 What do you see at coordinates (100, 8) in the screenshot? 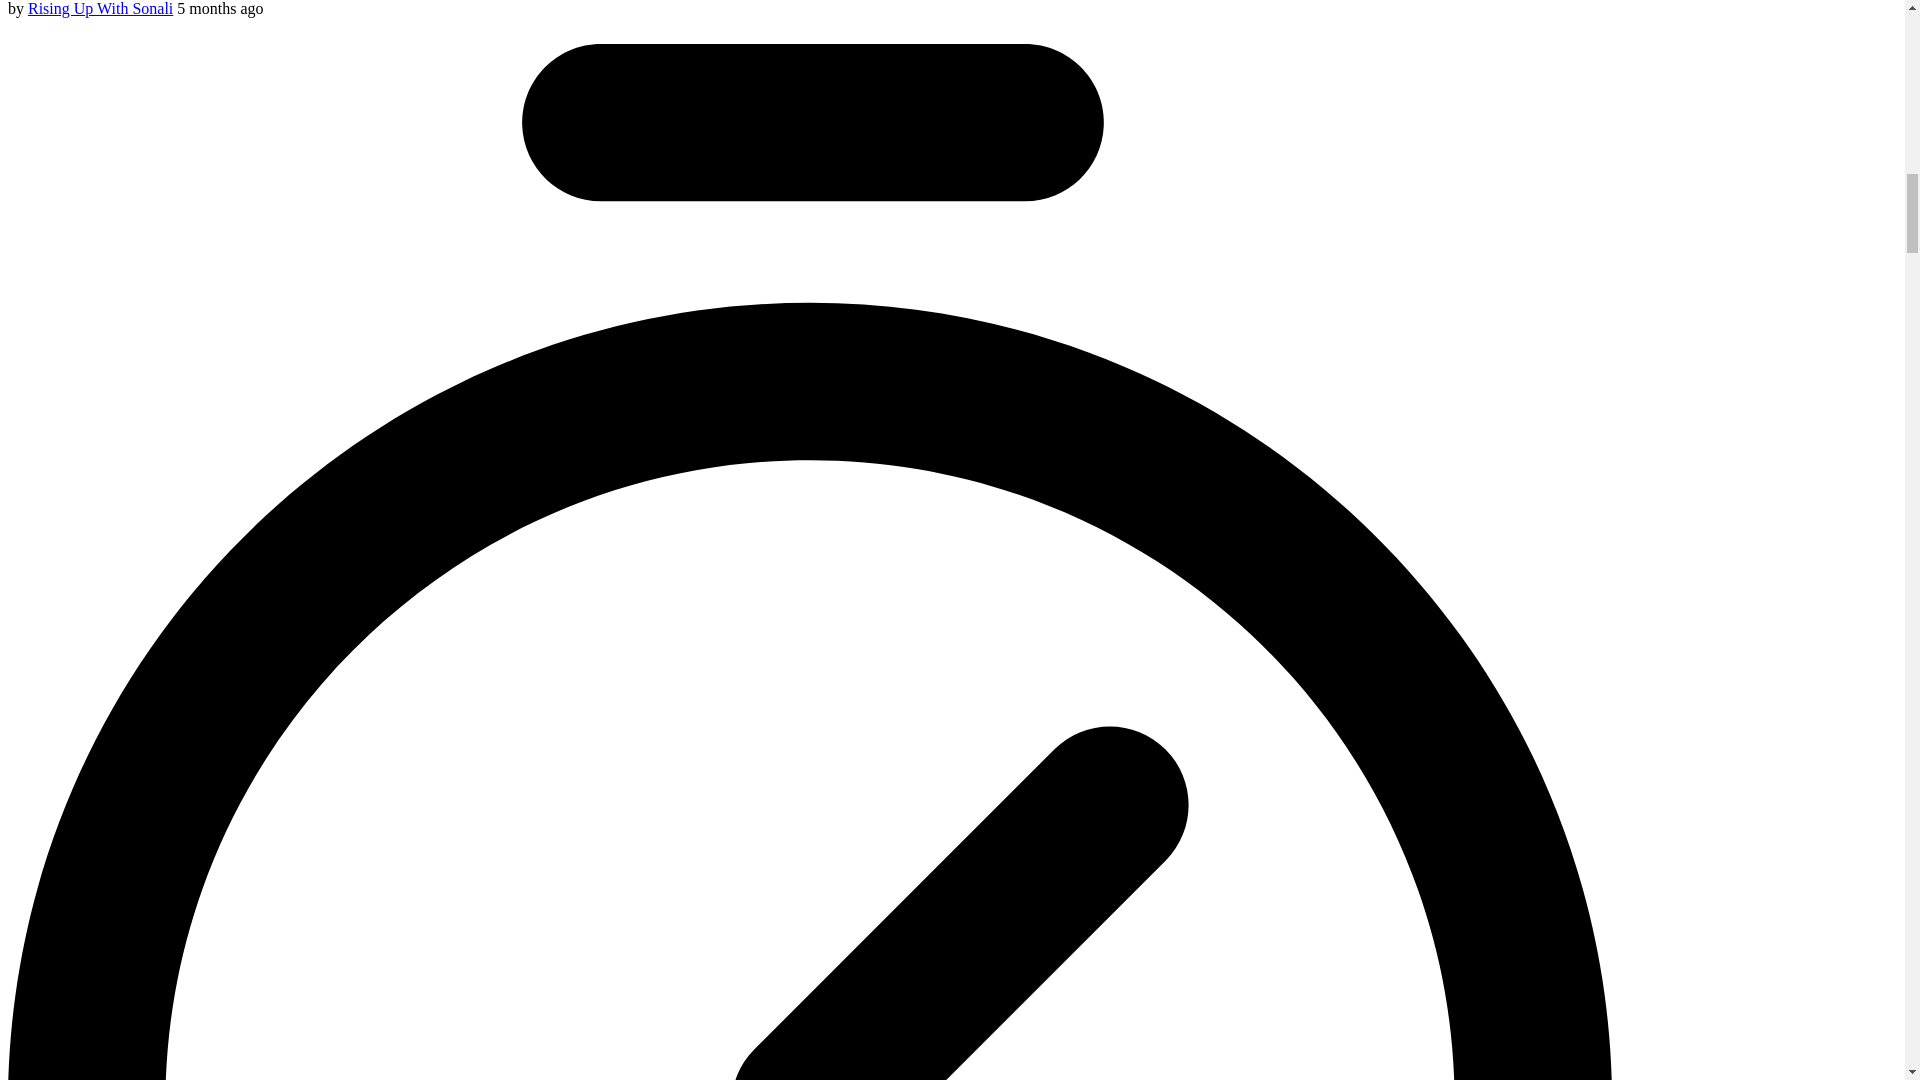
I see `Rising Up With Sonali` at bounding box center [100, 8].